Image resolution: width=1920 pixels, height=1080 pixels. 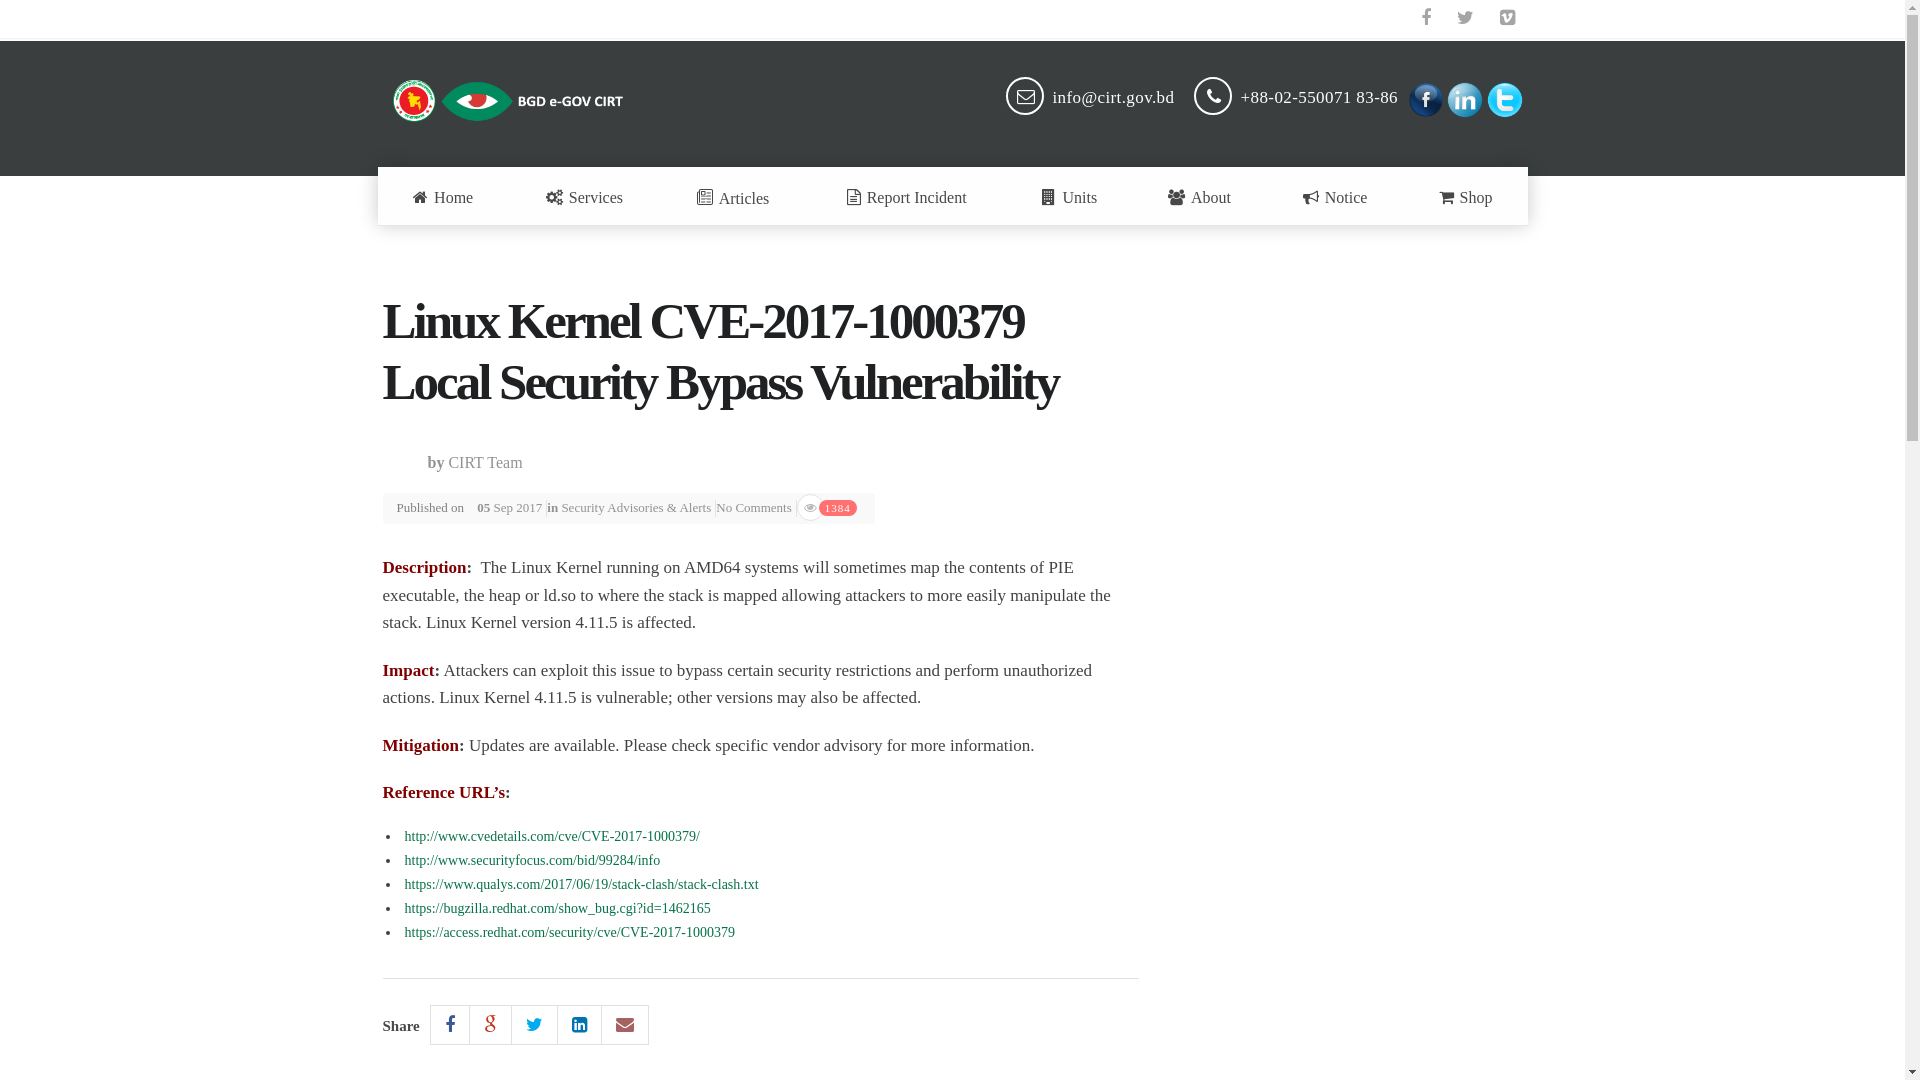 I want to click on Report Incident, so click(x=906, y=196).